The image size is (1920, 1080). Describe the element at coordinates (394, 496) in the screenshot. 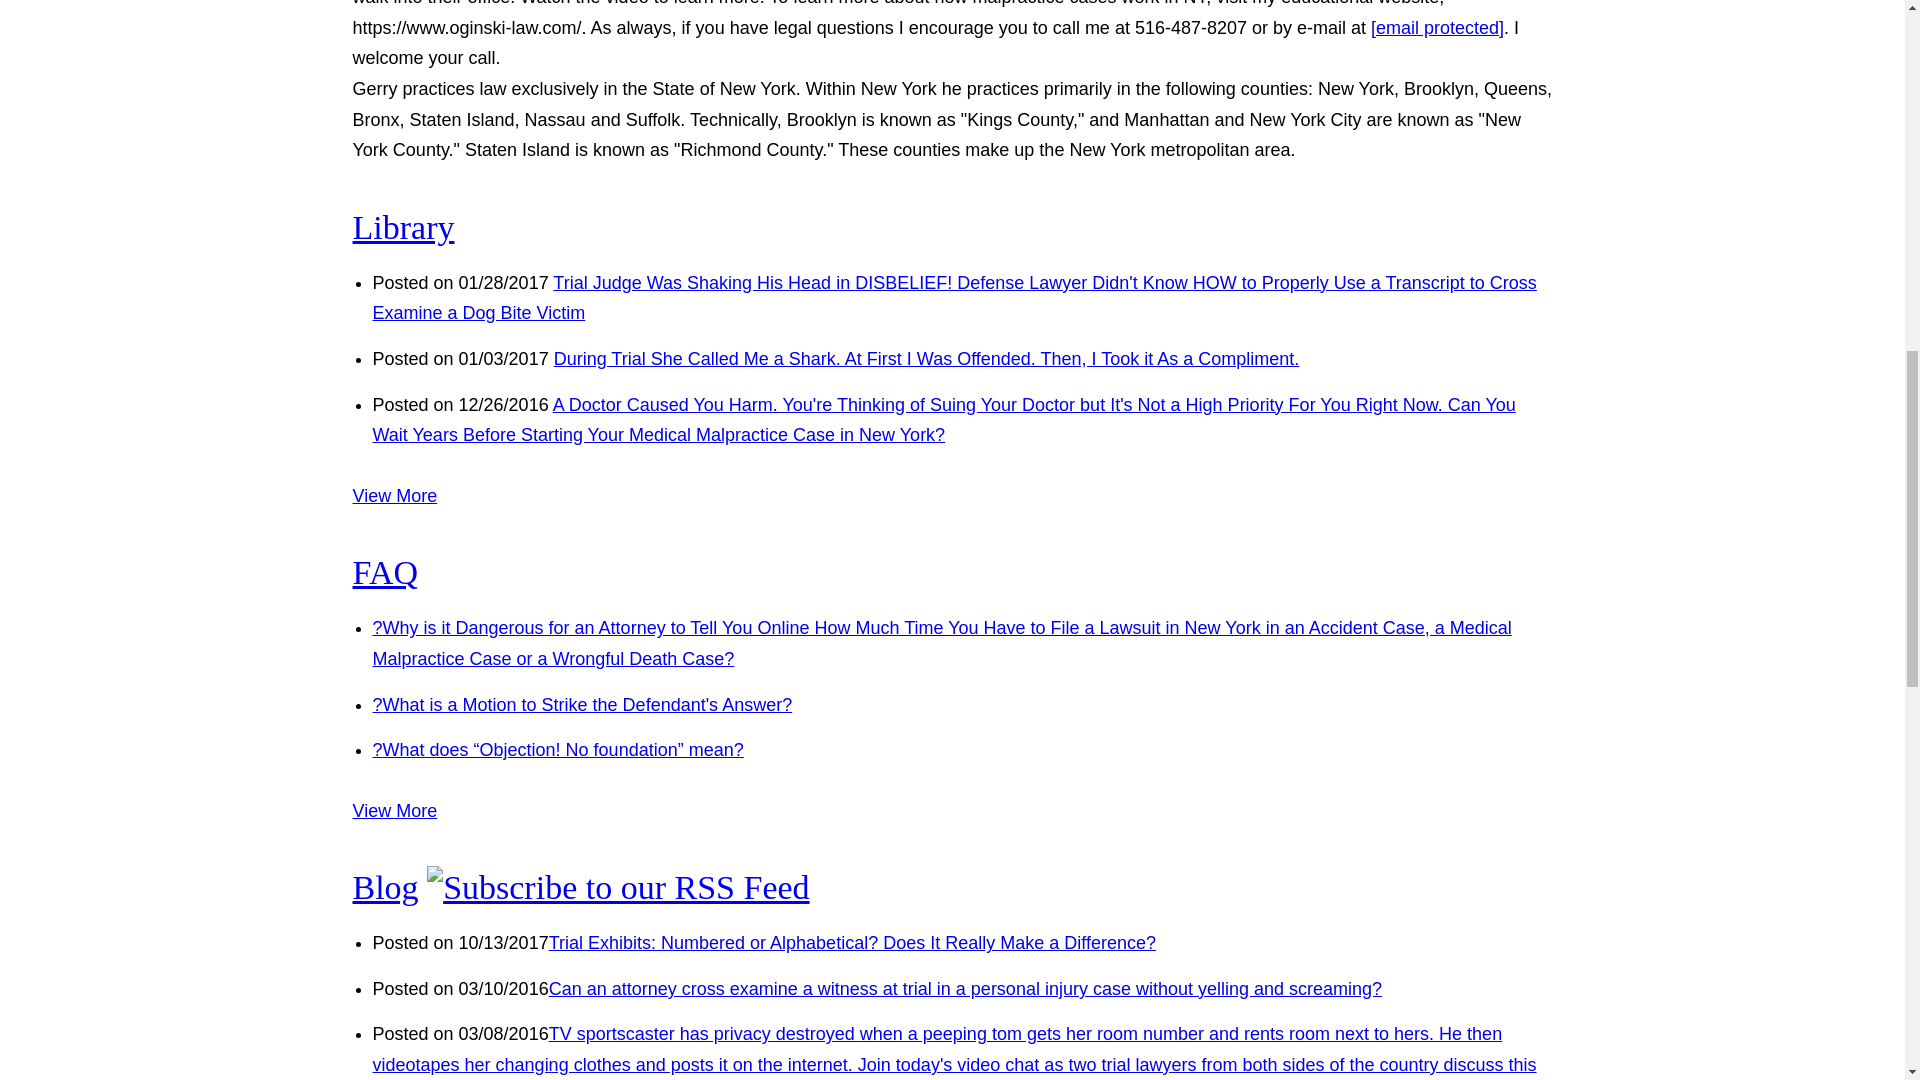

I see `View More` at that location.